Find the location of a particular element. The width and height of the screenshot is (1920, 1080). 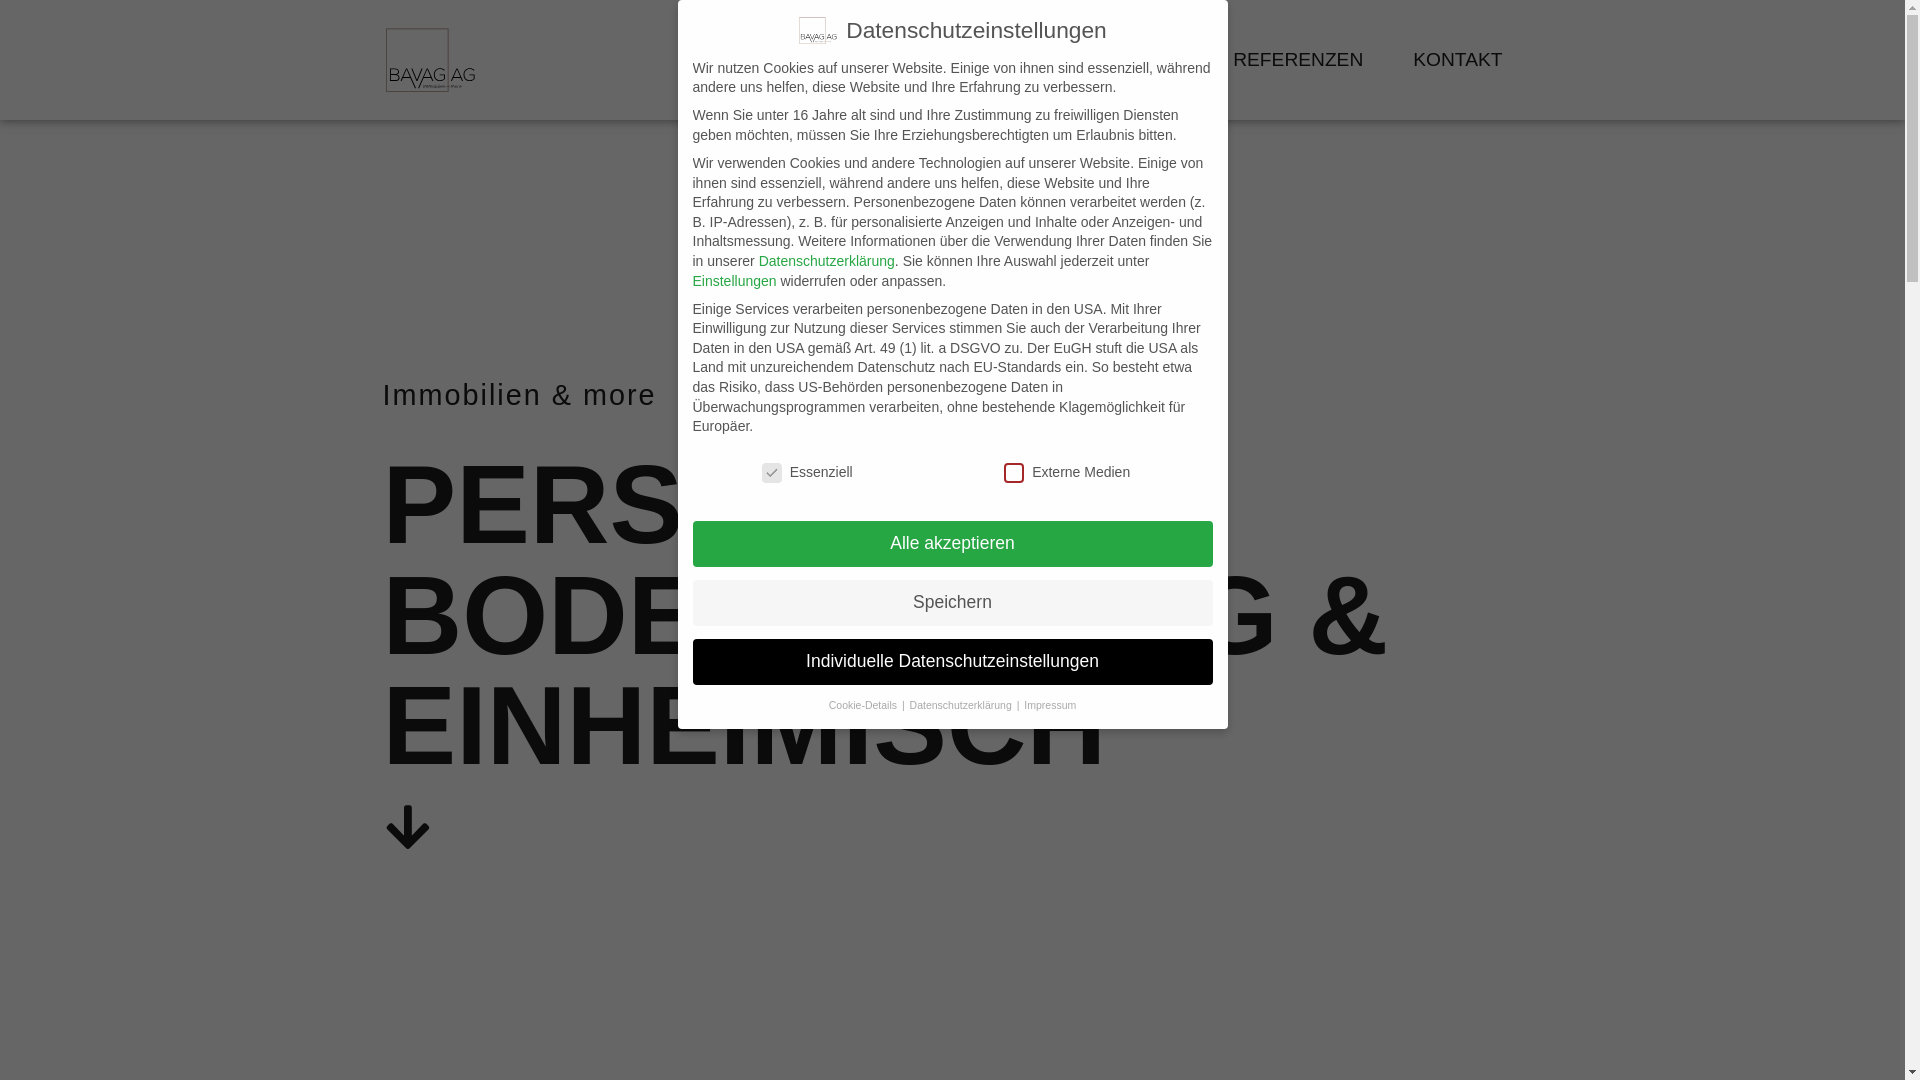

OBJEKTE is located at coordinates (1140, 60).